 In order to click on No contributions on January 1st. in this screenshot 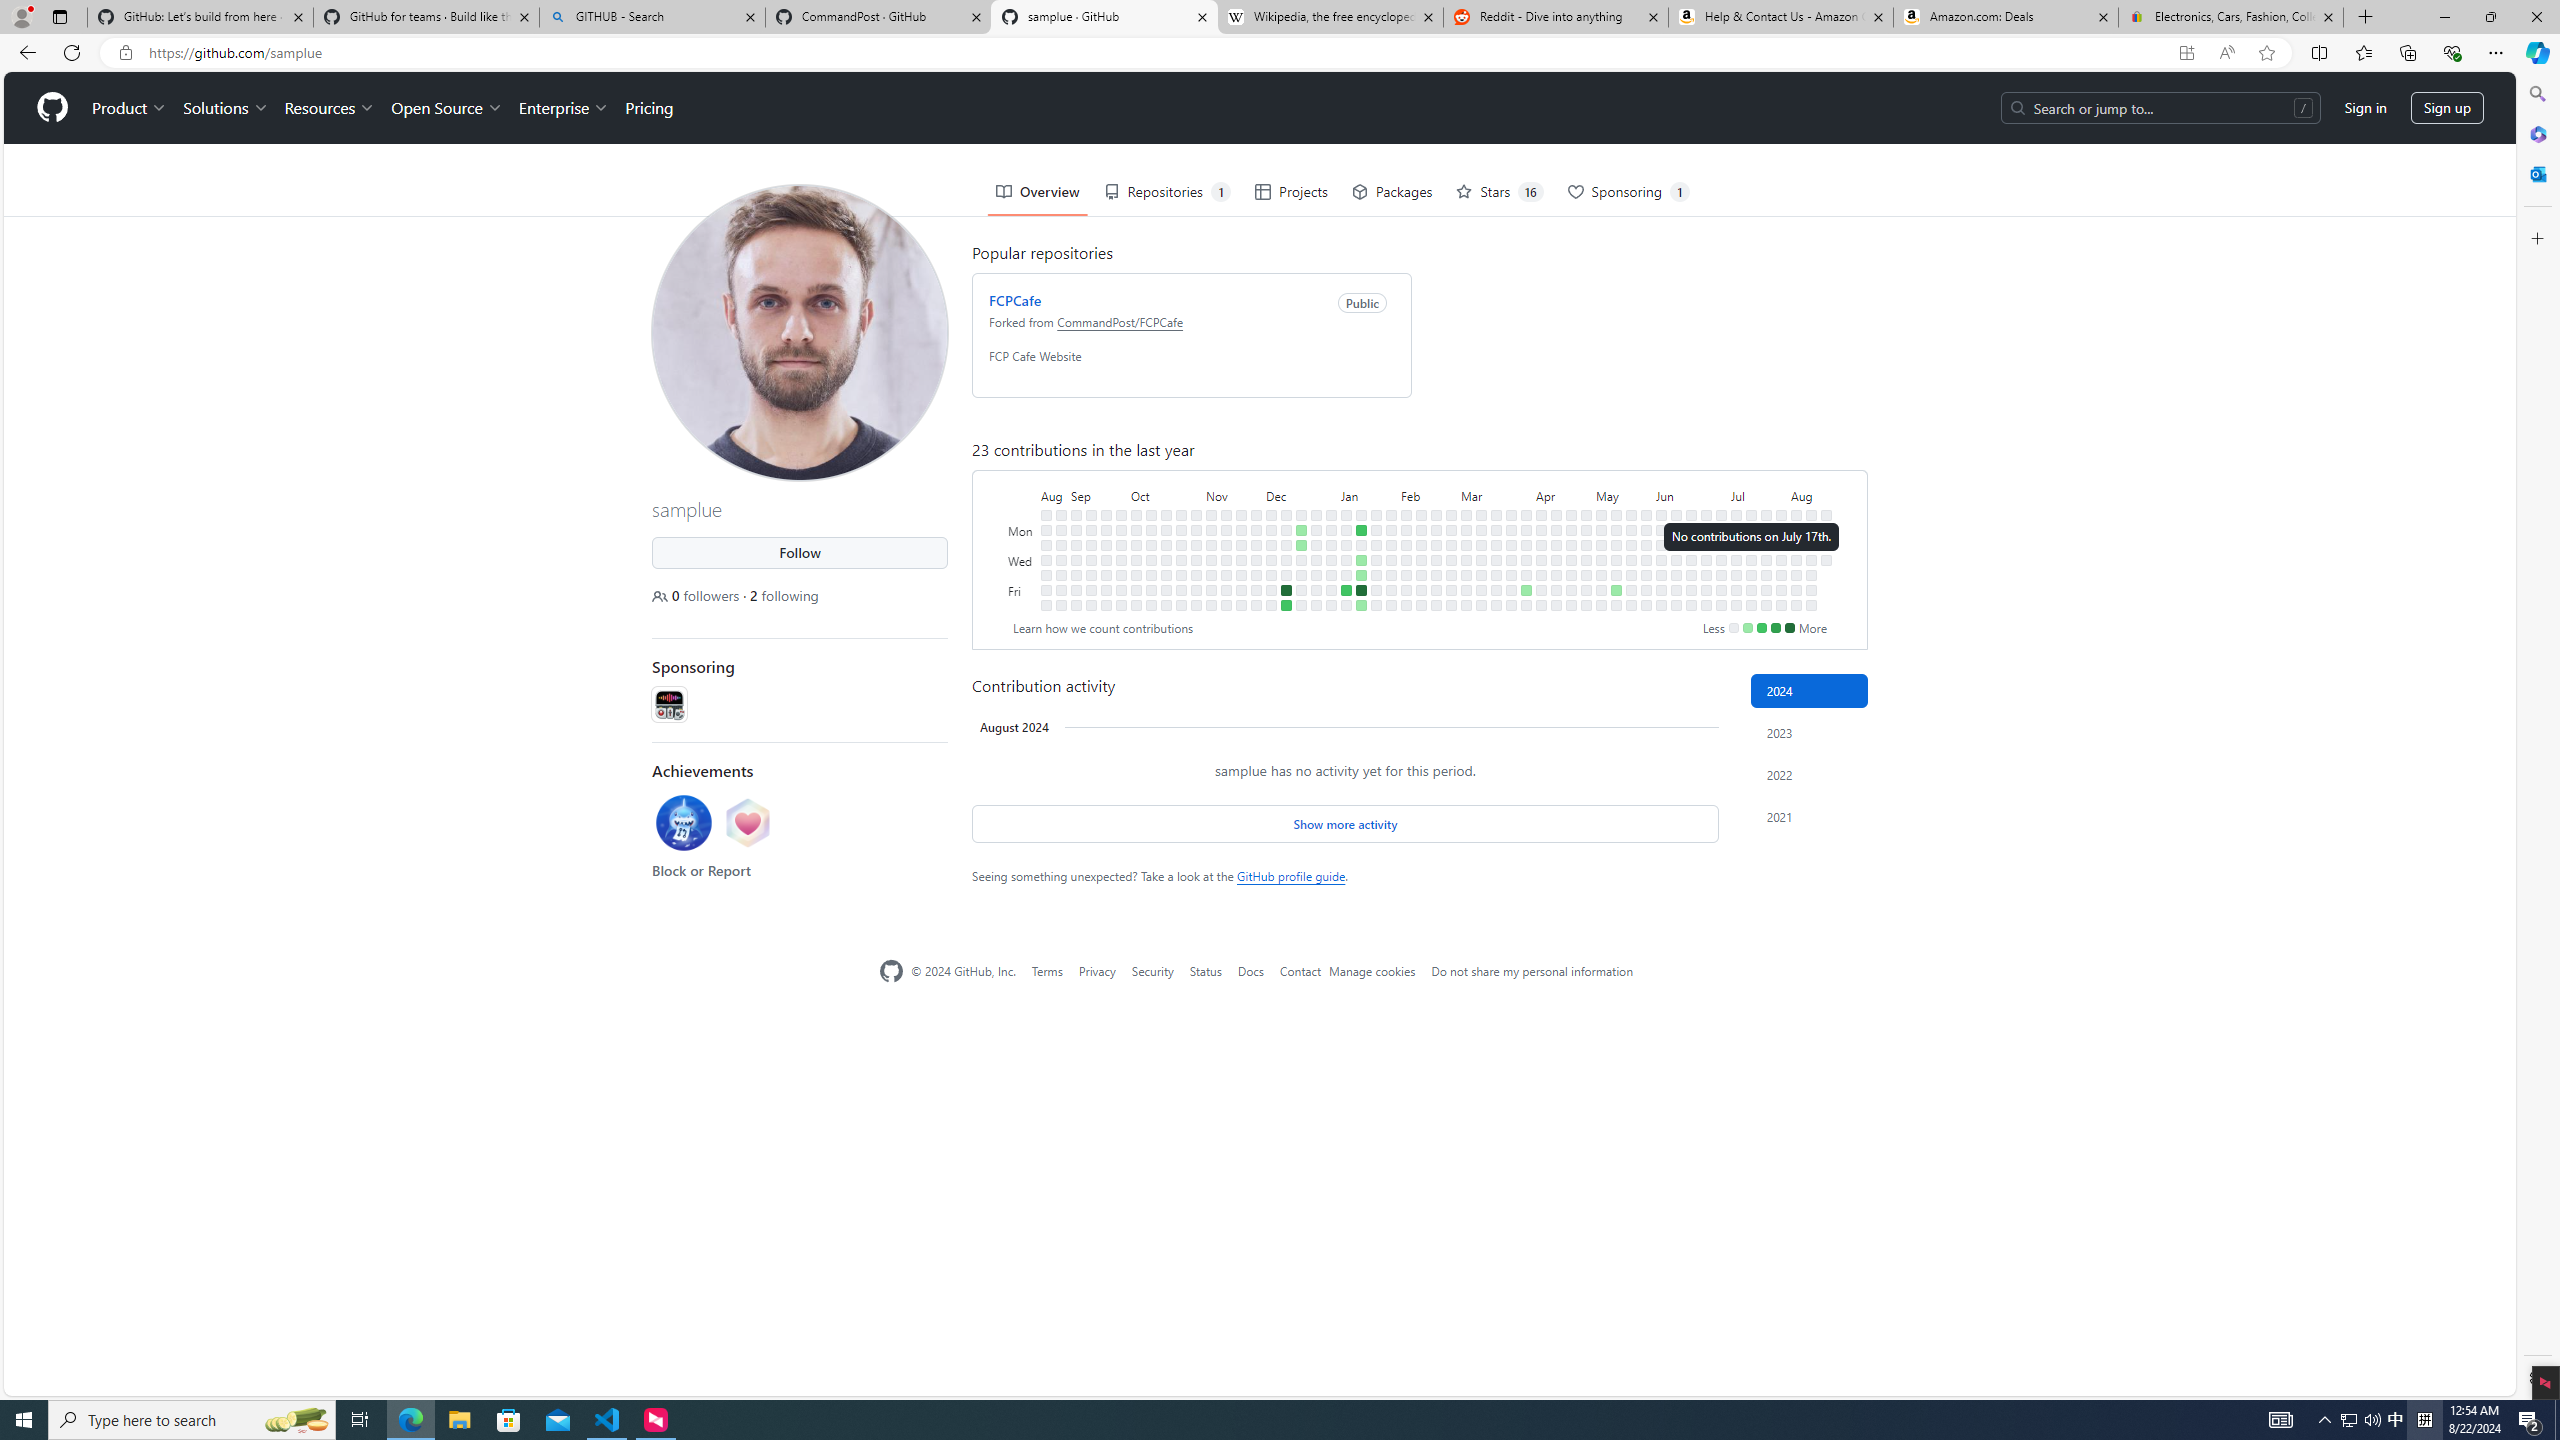, I will do `click(1331, 530)`.